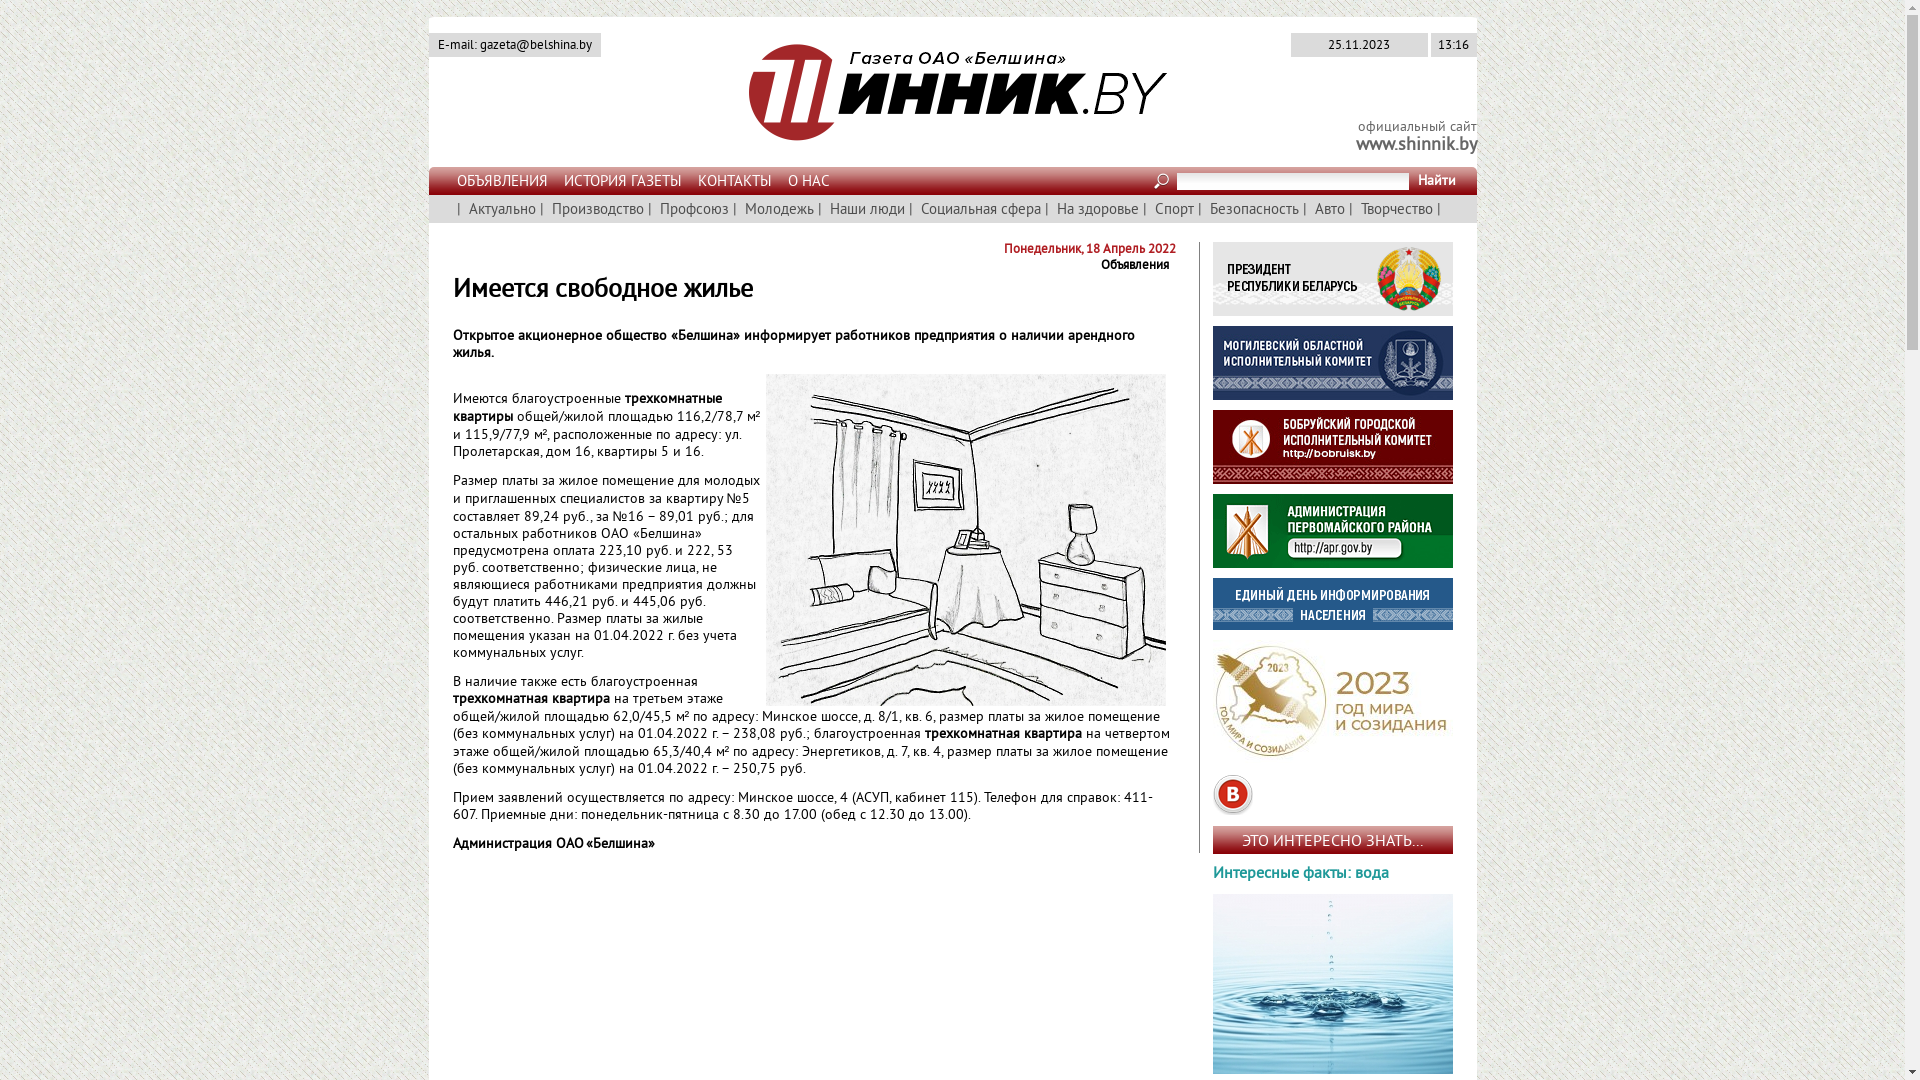 This screenshot has width=1920, height=1080. What do you see at coordinates (1144, 210) in the screenshot?
I see `|` at bounding box center [1144, 210].